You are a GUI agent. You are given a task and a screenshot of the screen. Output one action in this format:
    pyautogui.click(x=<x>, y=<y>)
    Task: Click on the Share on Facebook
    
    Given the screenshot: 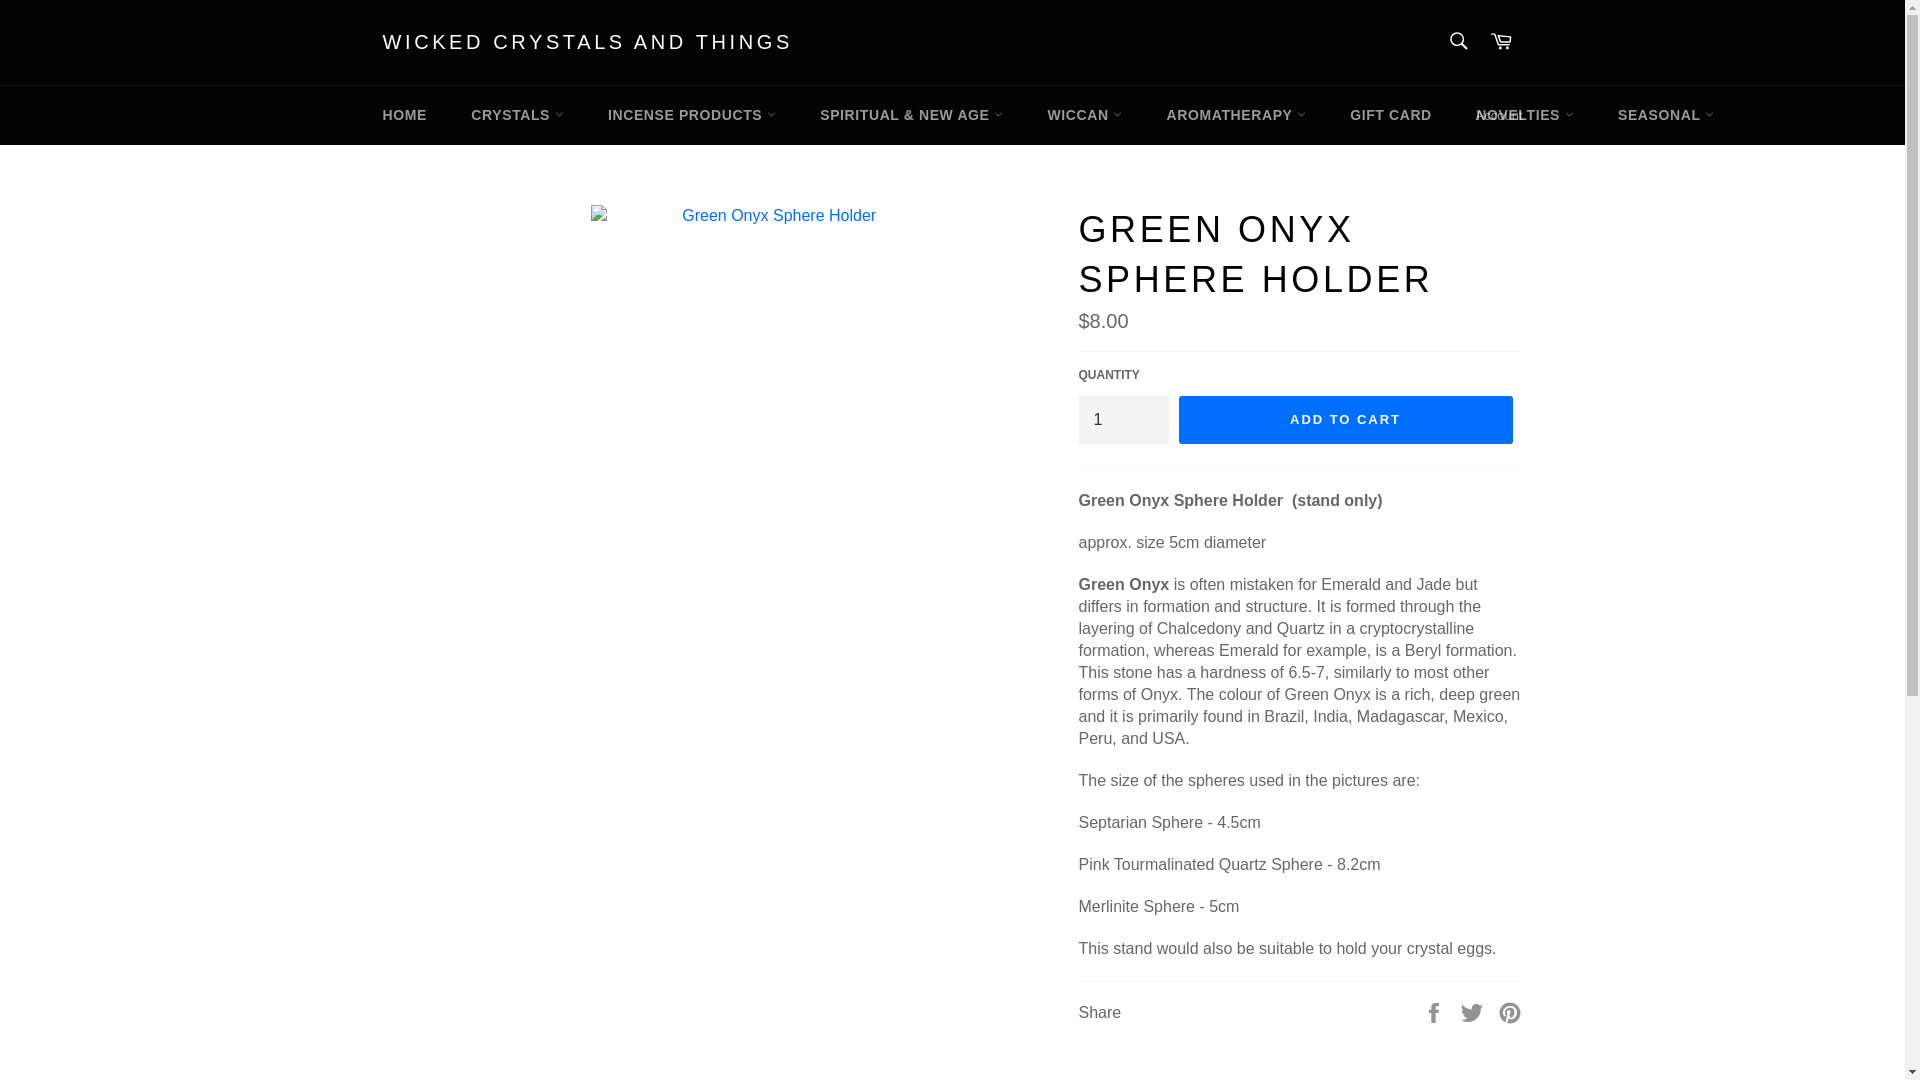 What is the action you would take?
    pyautogui.click(x=1436, y=1012)
    